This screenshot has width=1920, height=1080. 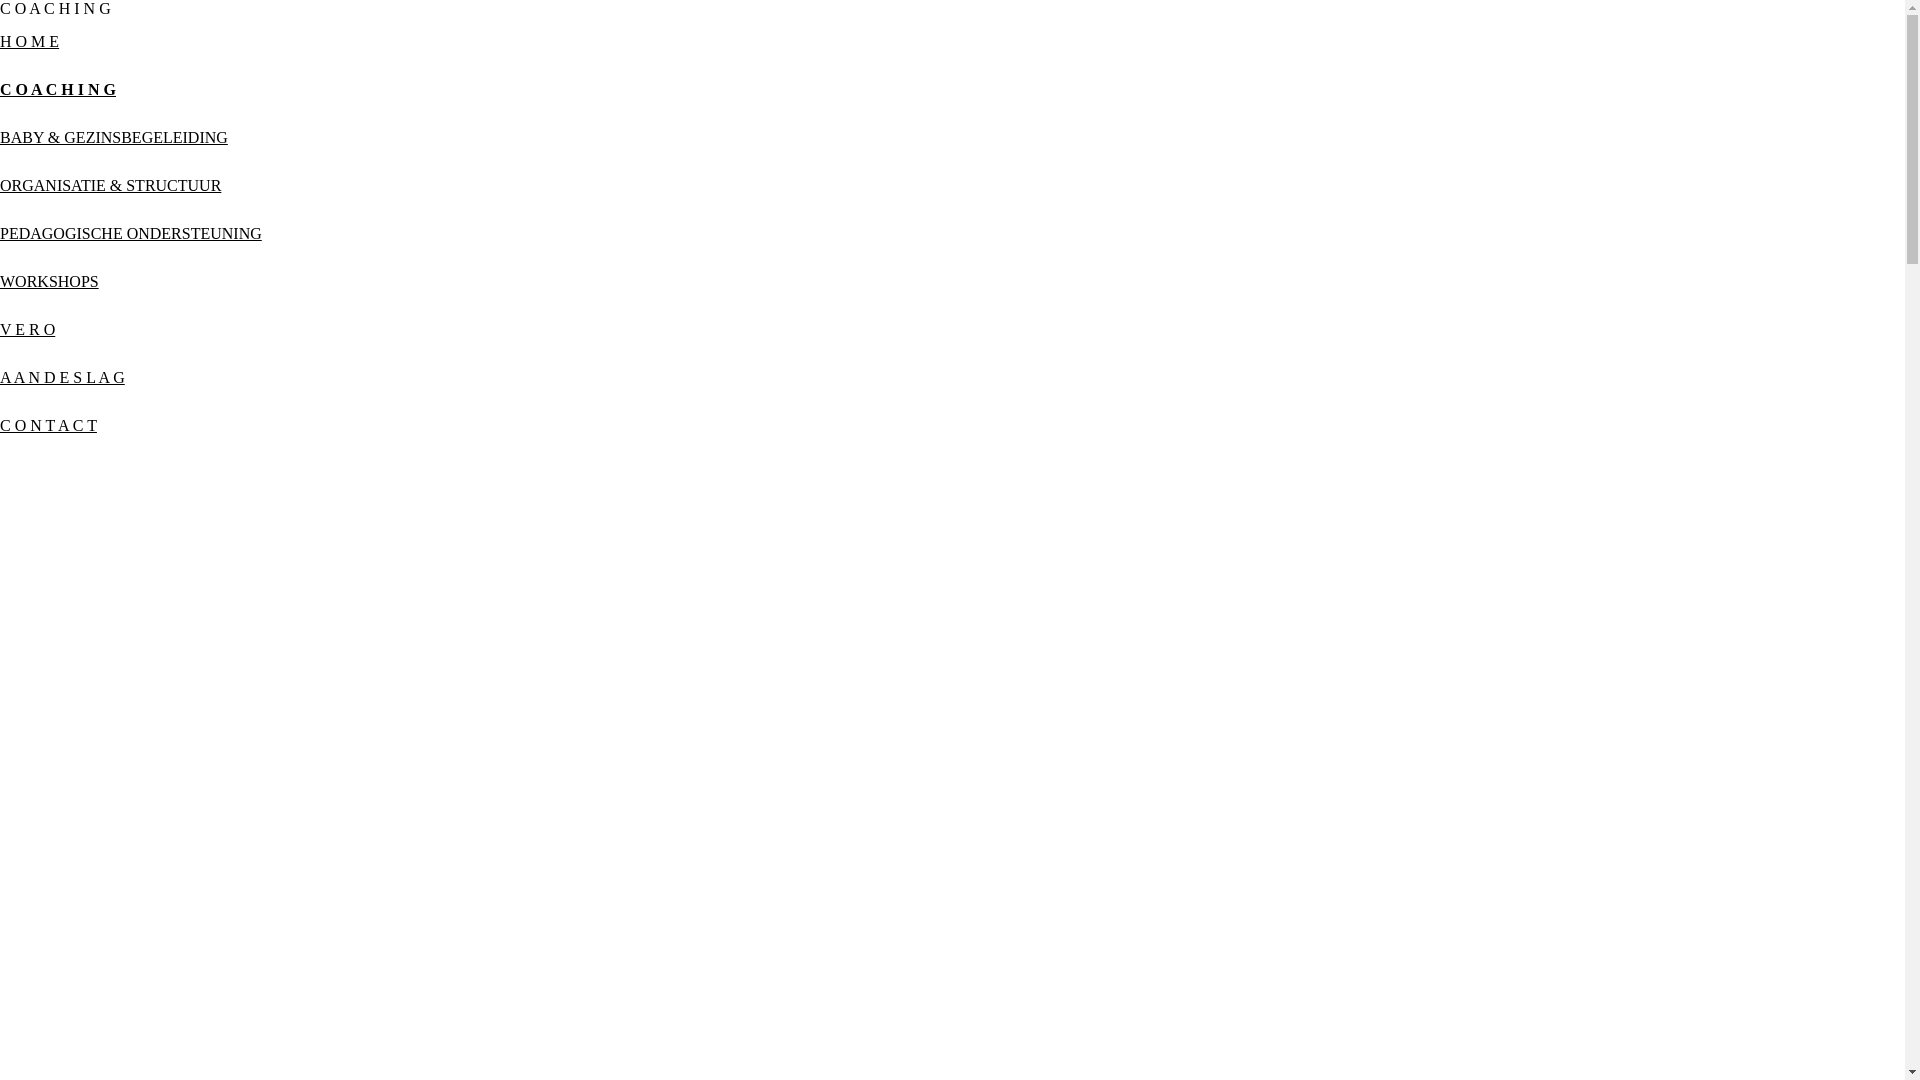 I want to click on H O M E, so click(x=30, y=42).